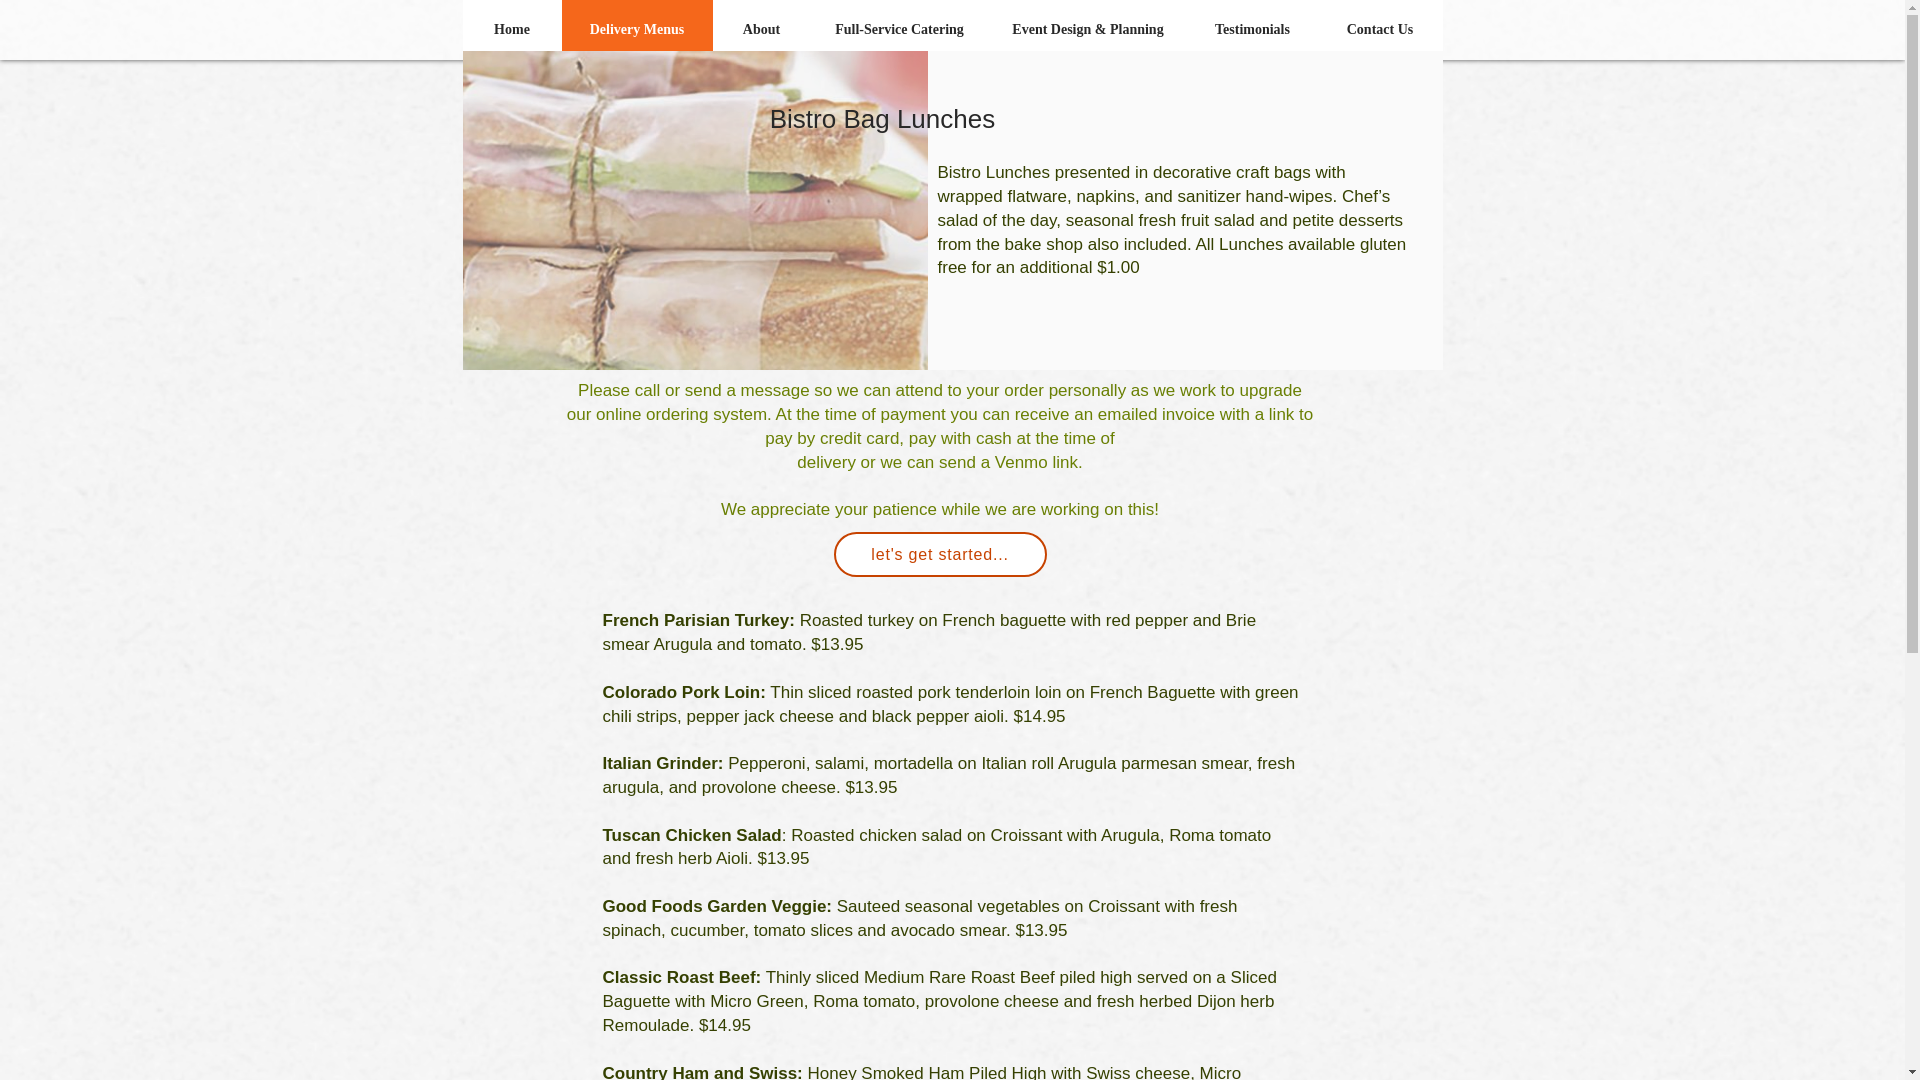 This screenshot has height=1080, width=1920. I want to click on Testimonials, so click(1252, 30).